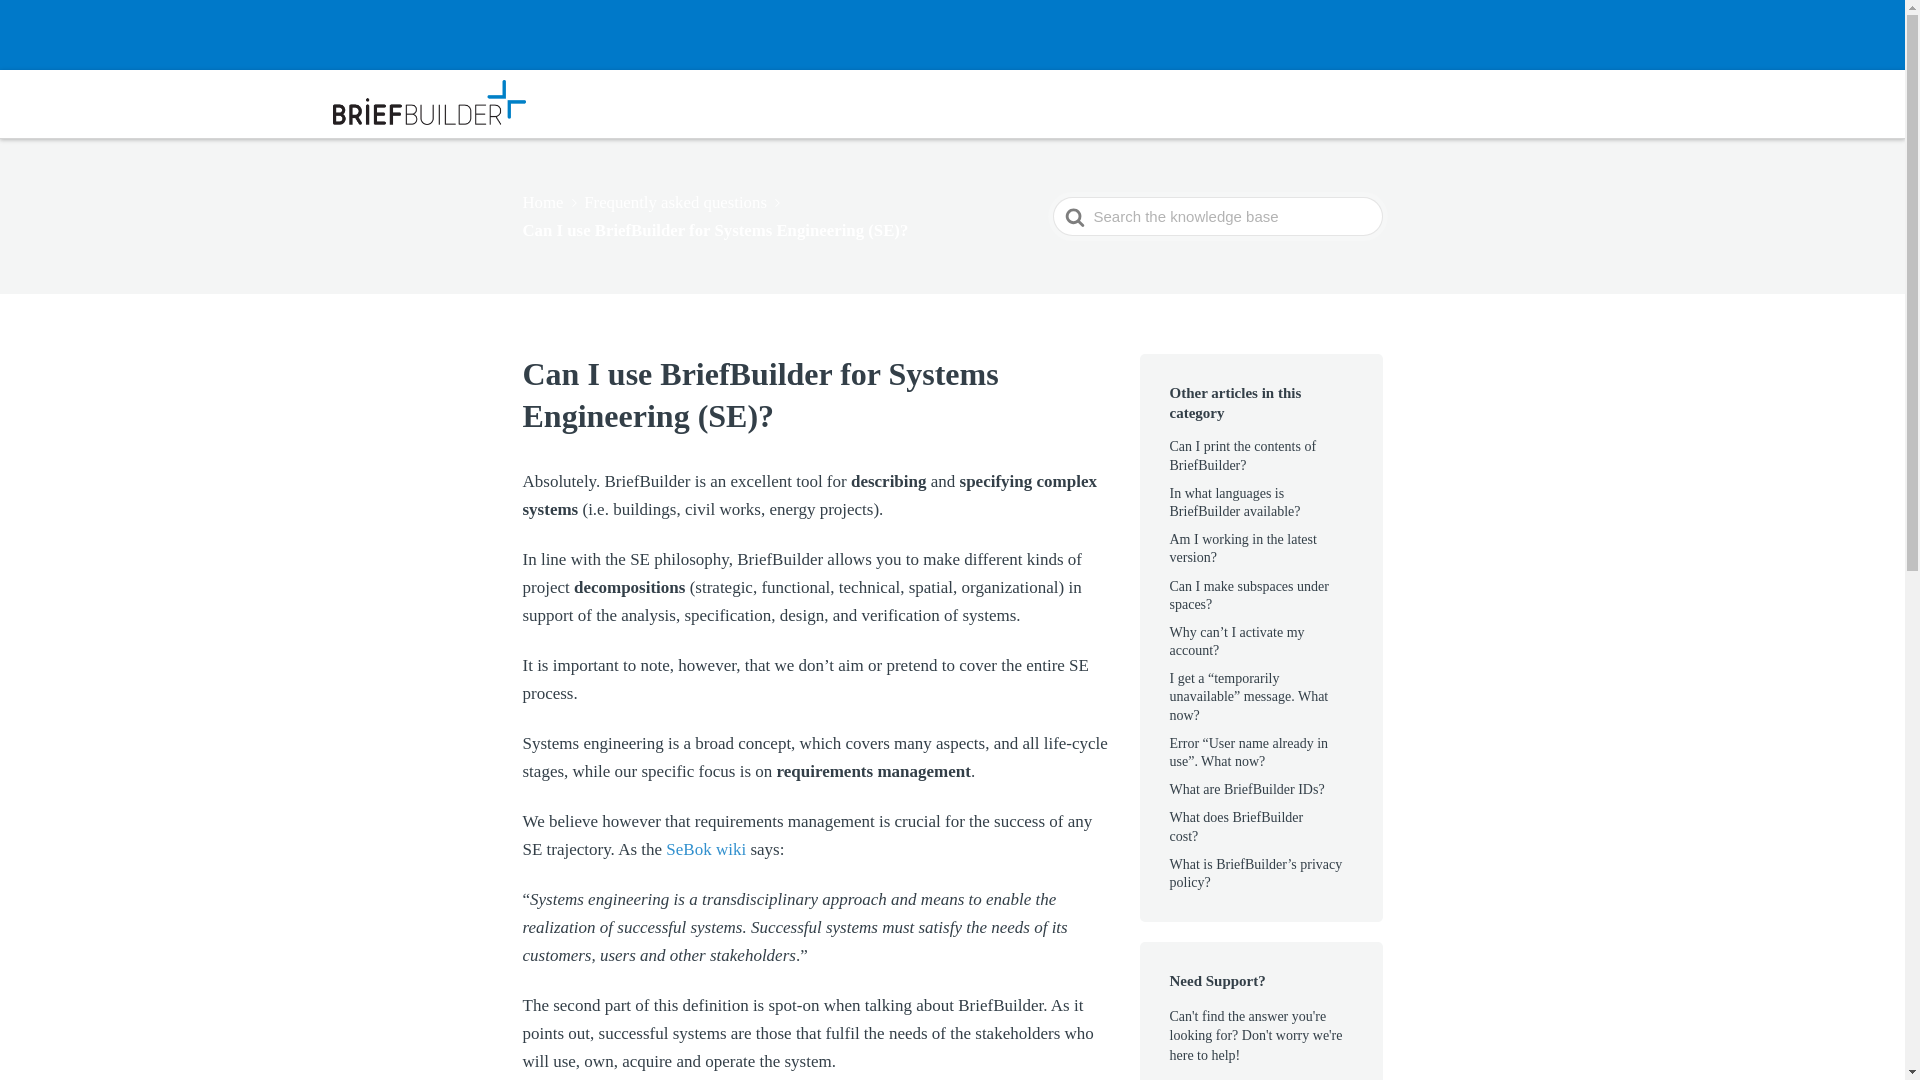 The image size is (1920, 1080). What do you see at coordinates (1248, 502) in the screenshot?
I see `In what languages is BriefBuilder available?` at bounding box center [1248, 502].